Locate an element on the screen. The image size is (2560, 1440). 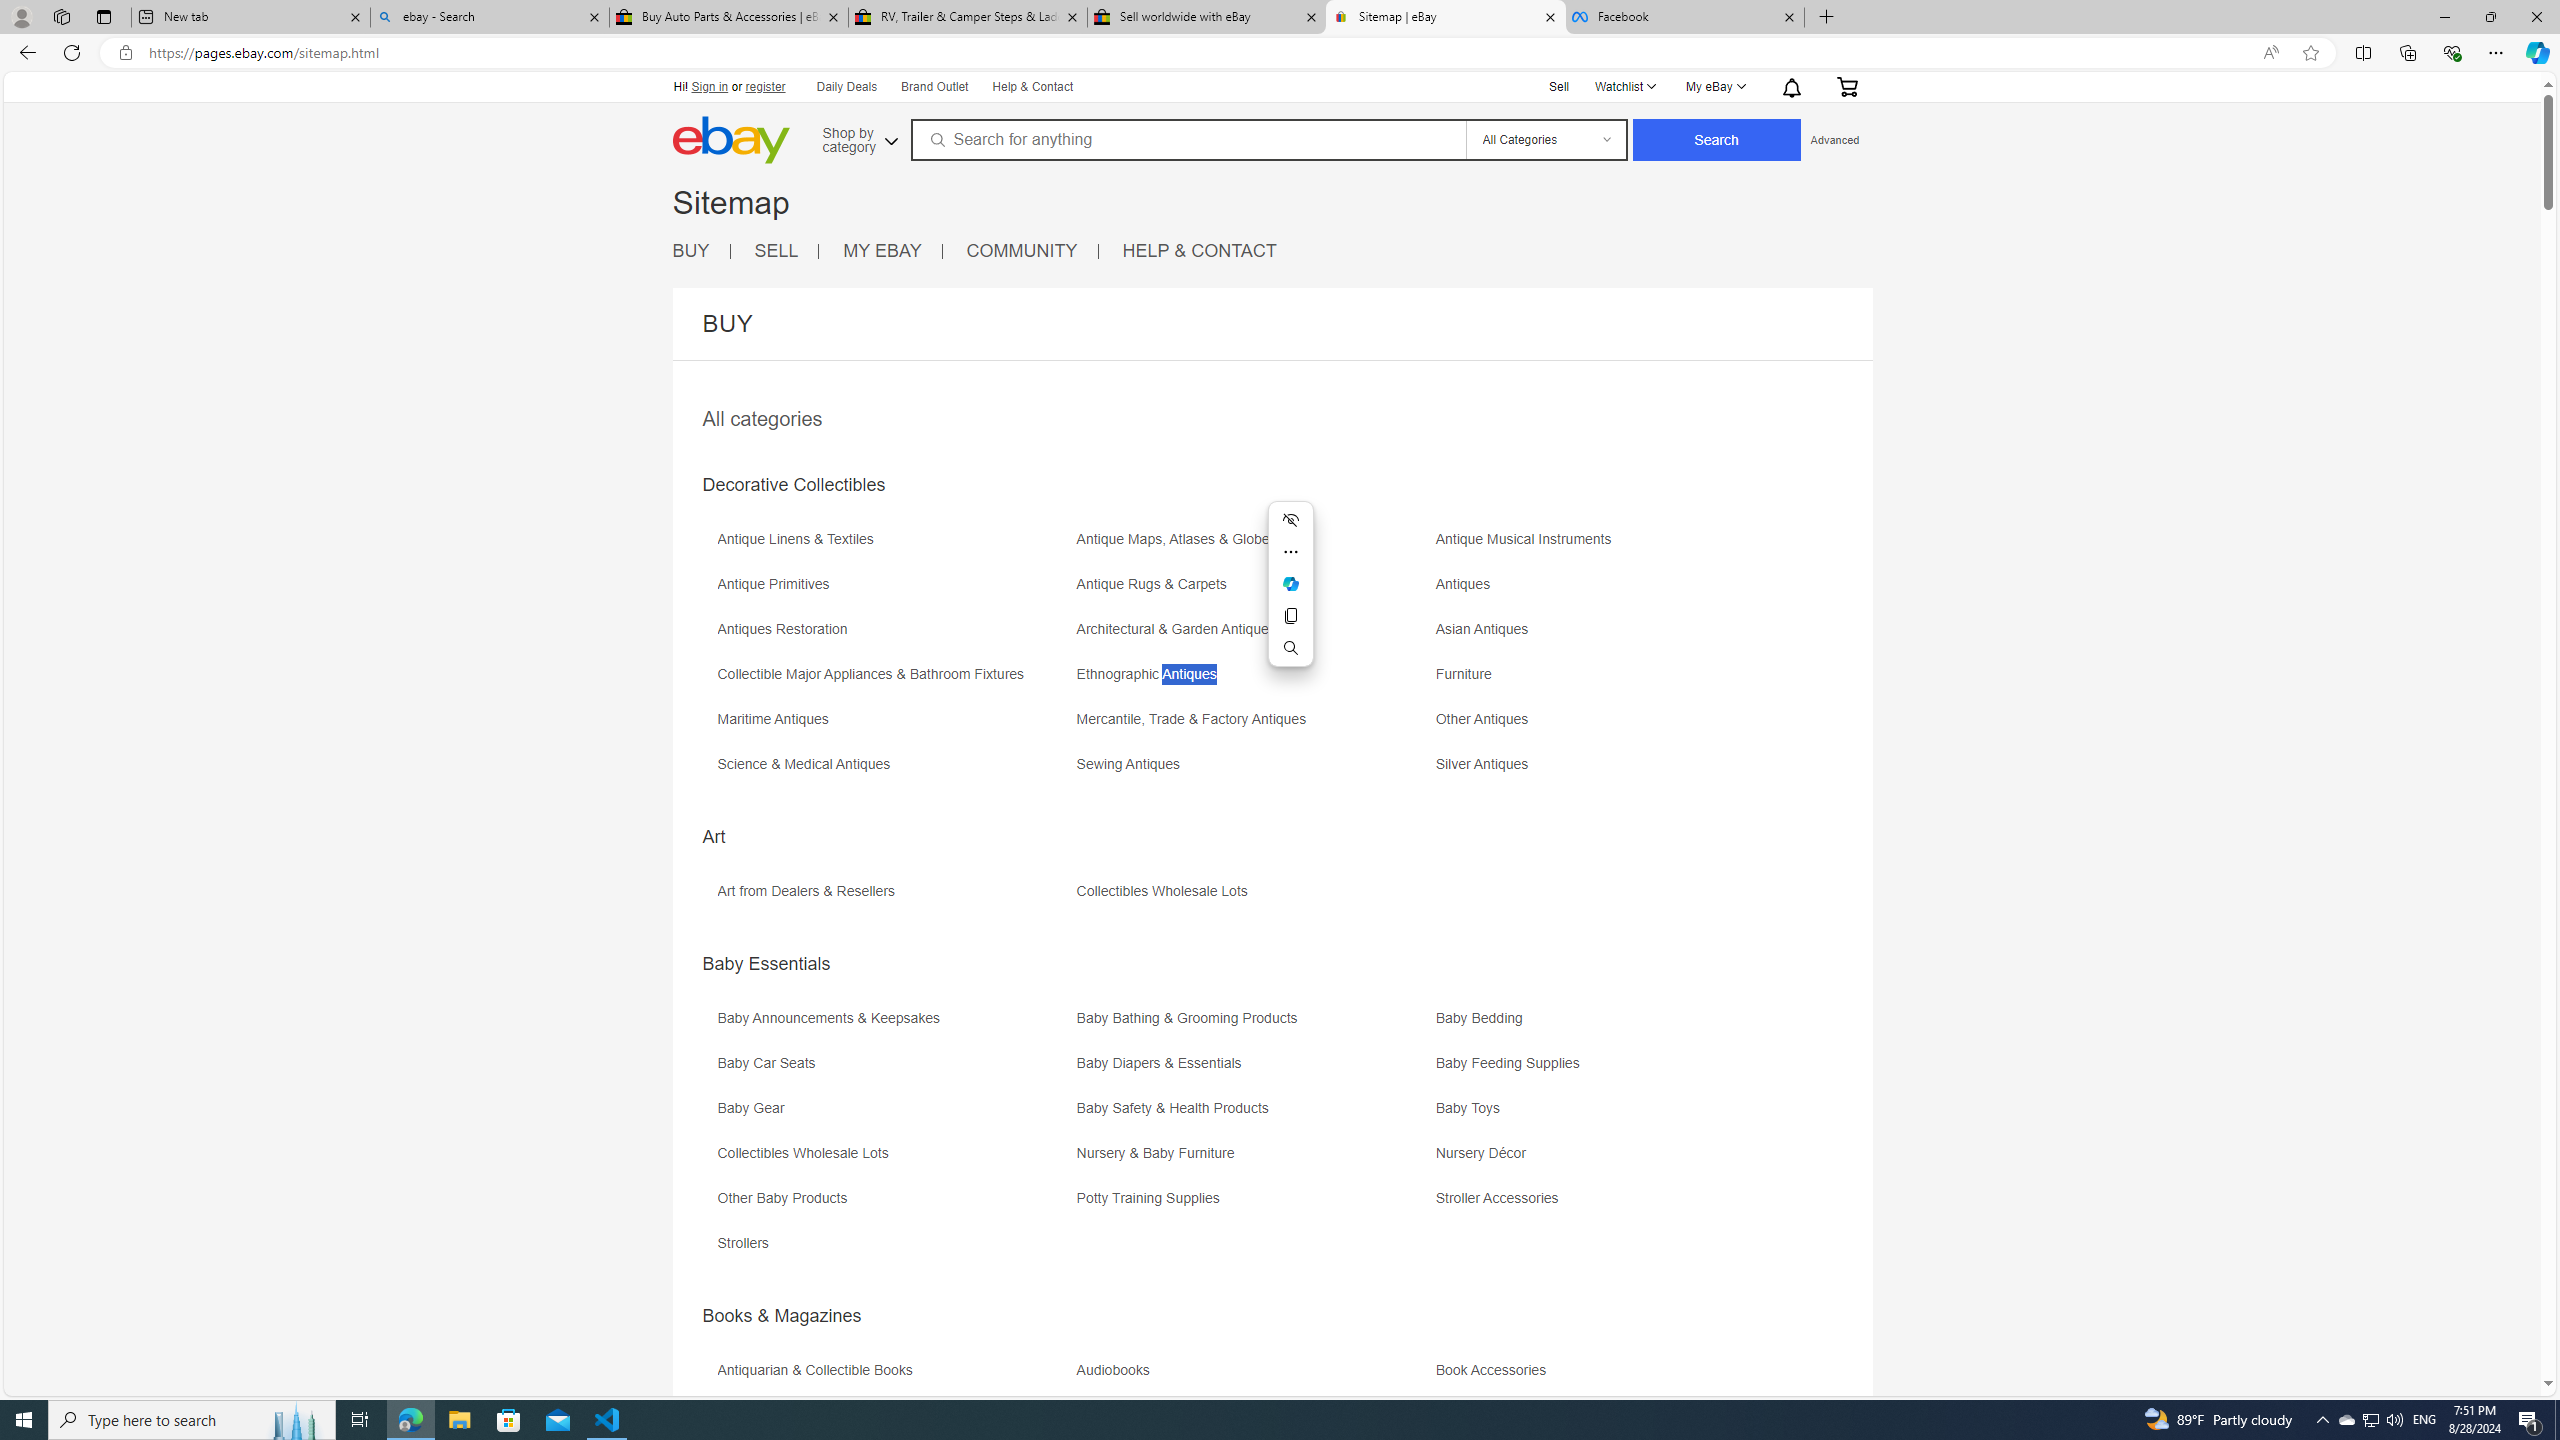
eBay Logo is located at coordinates (730, 140).